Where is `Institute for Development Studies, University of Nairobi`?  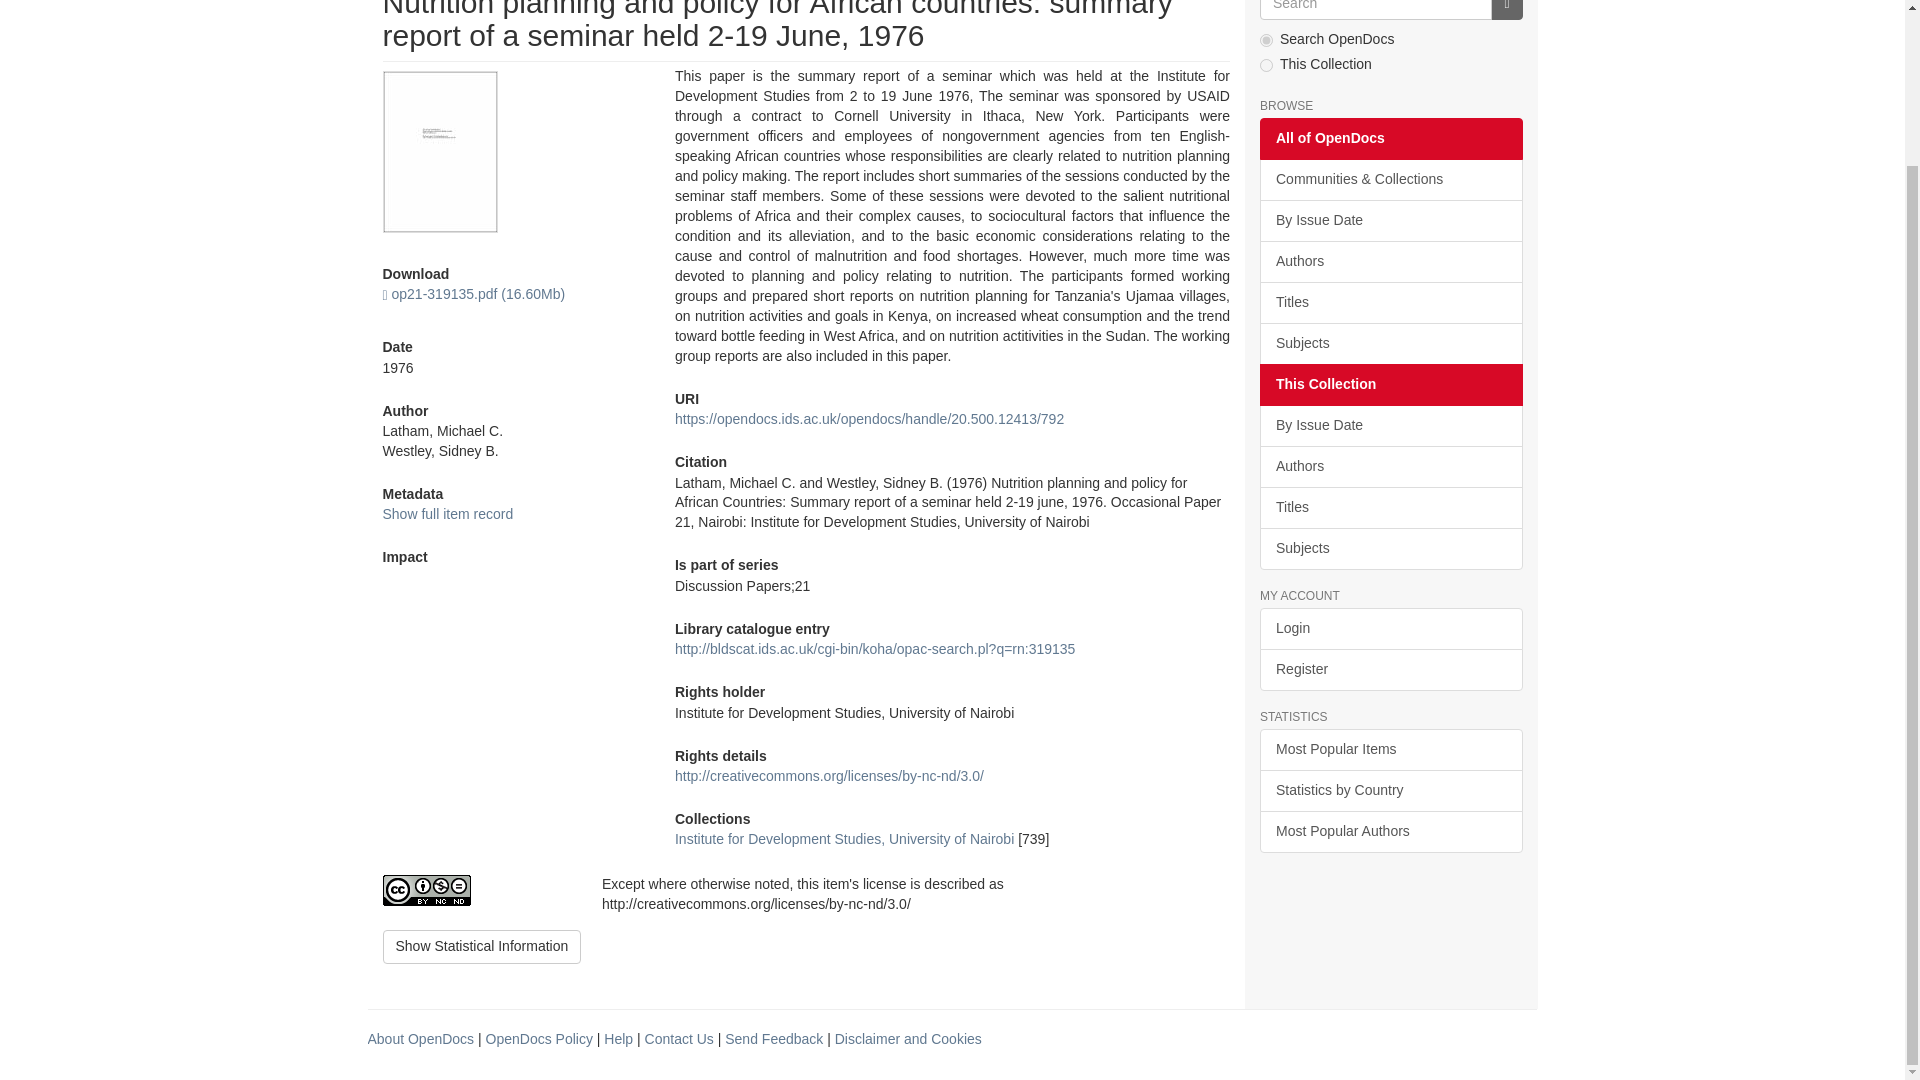
Institute for Development Studies, University of Nairobi is located at coordinates (844, 838).